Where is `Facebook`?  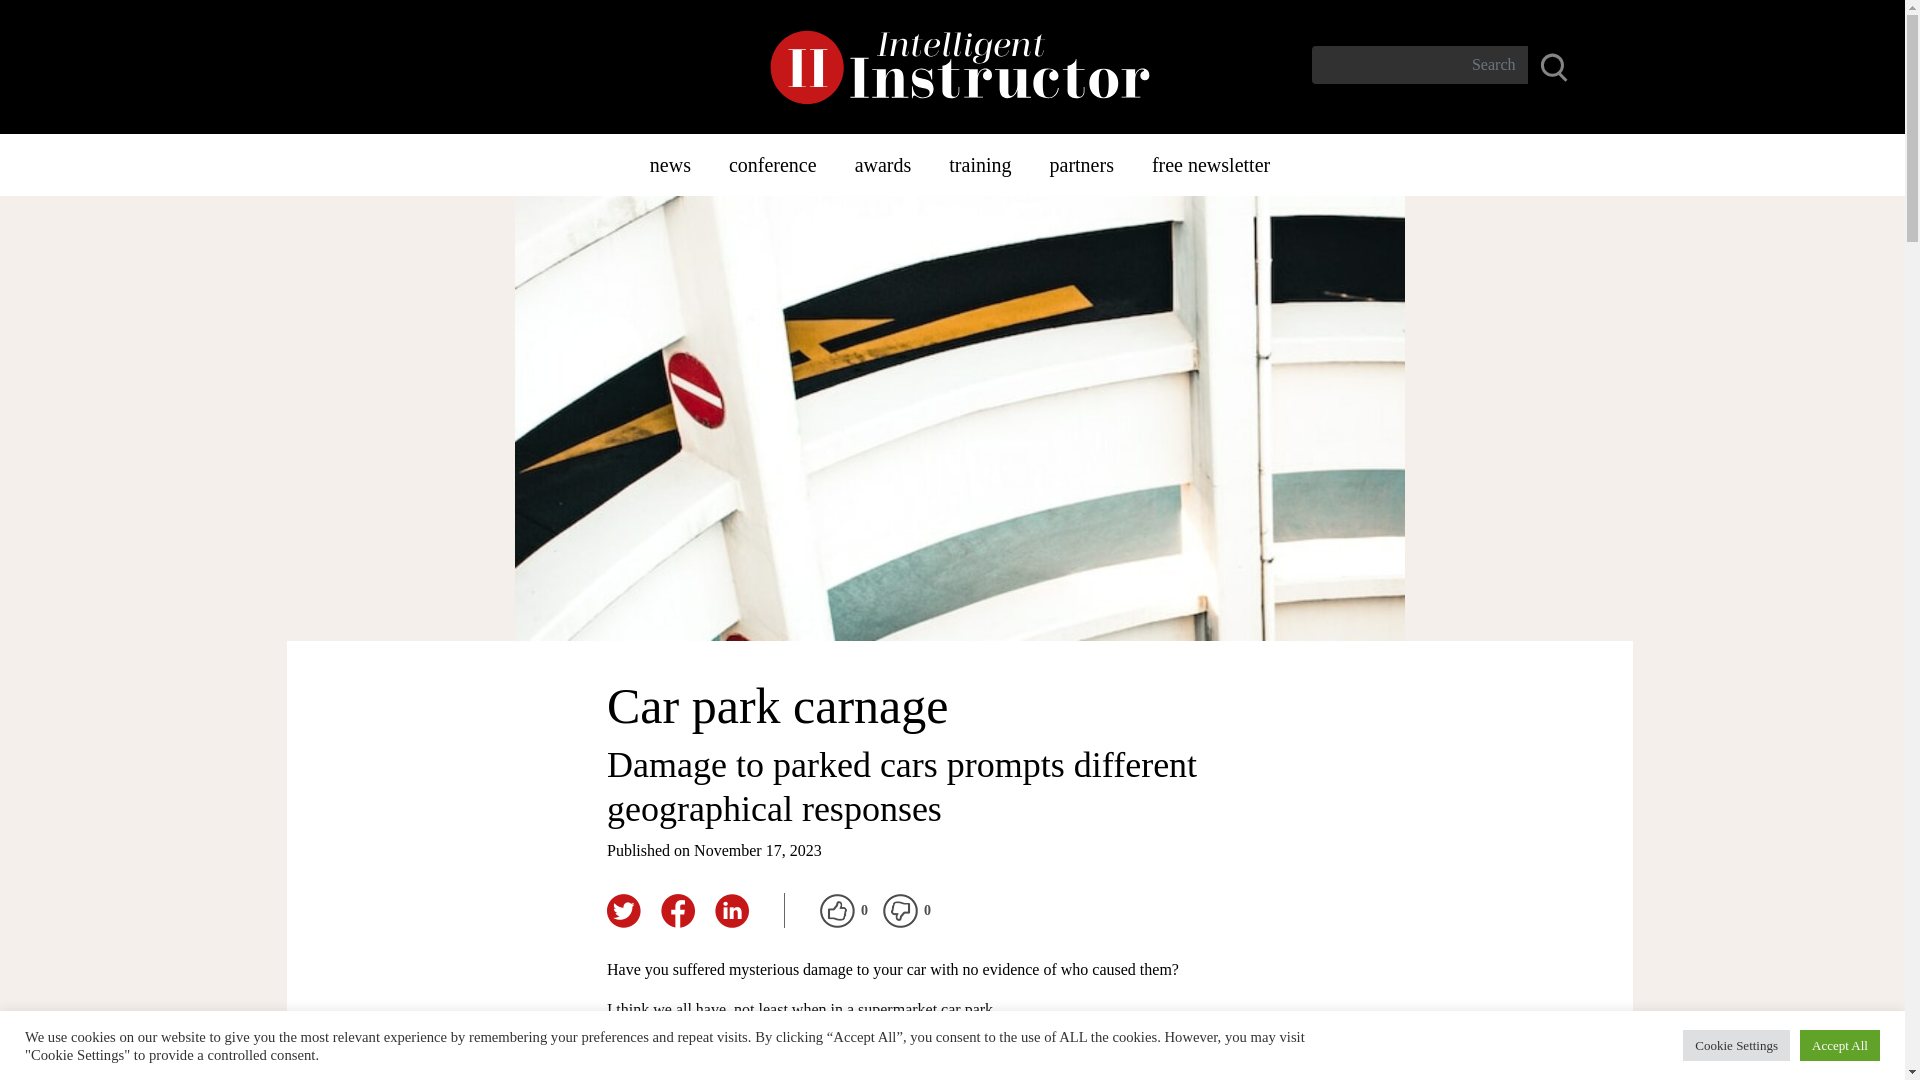
Facebook is located at coordinates (677, 910).